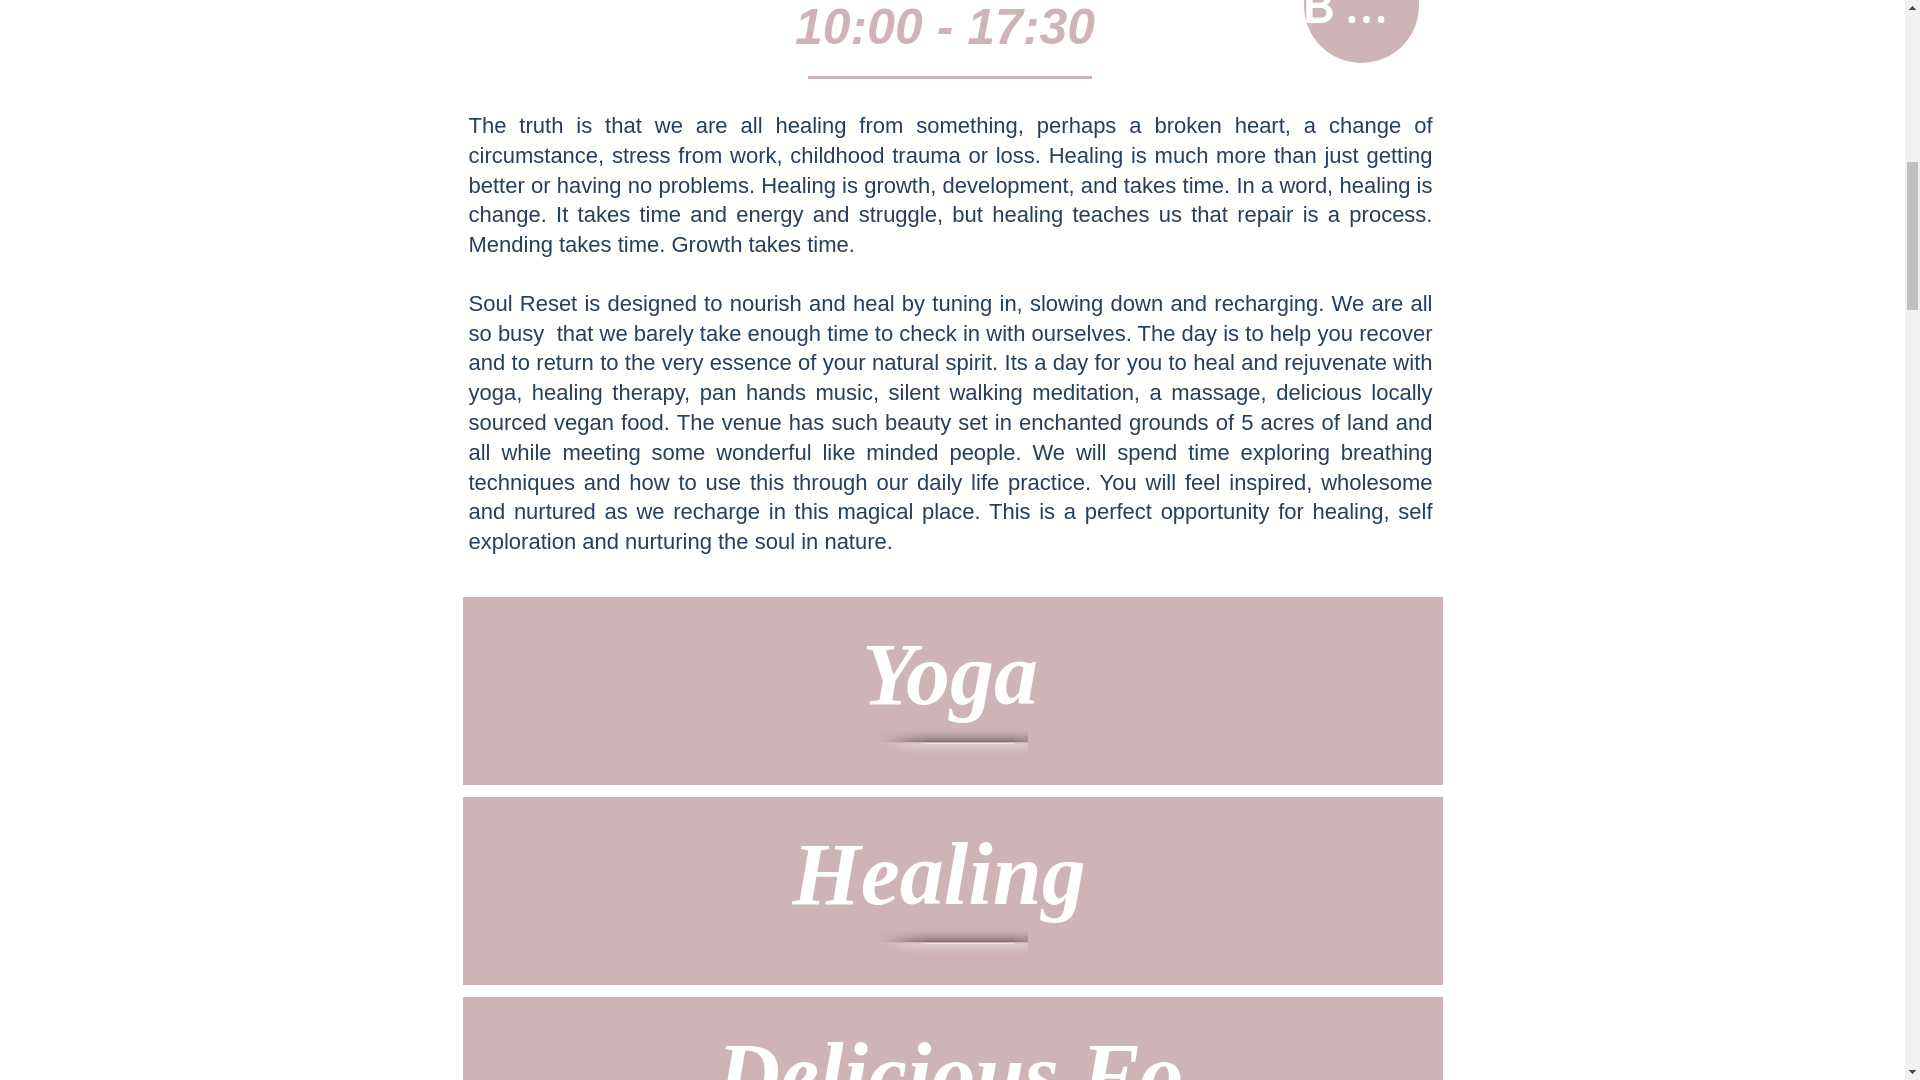  Describe the element at coordinates (1360, 31) in the screenshot. I see `Book` at that location.